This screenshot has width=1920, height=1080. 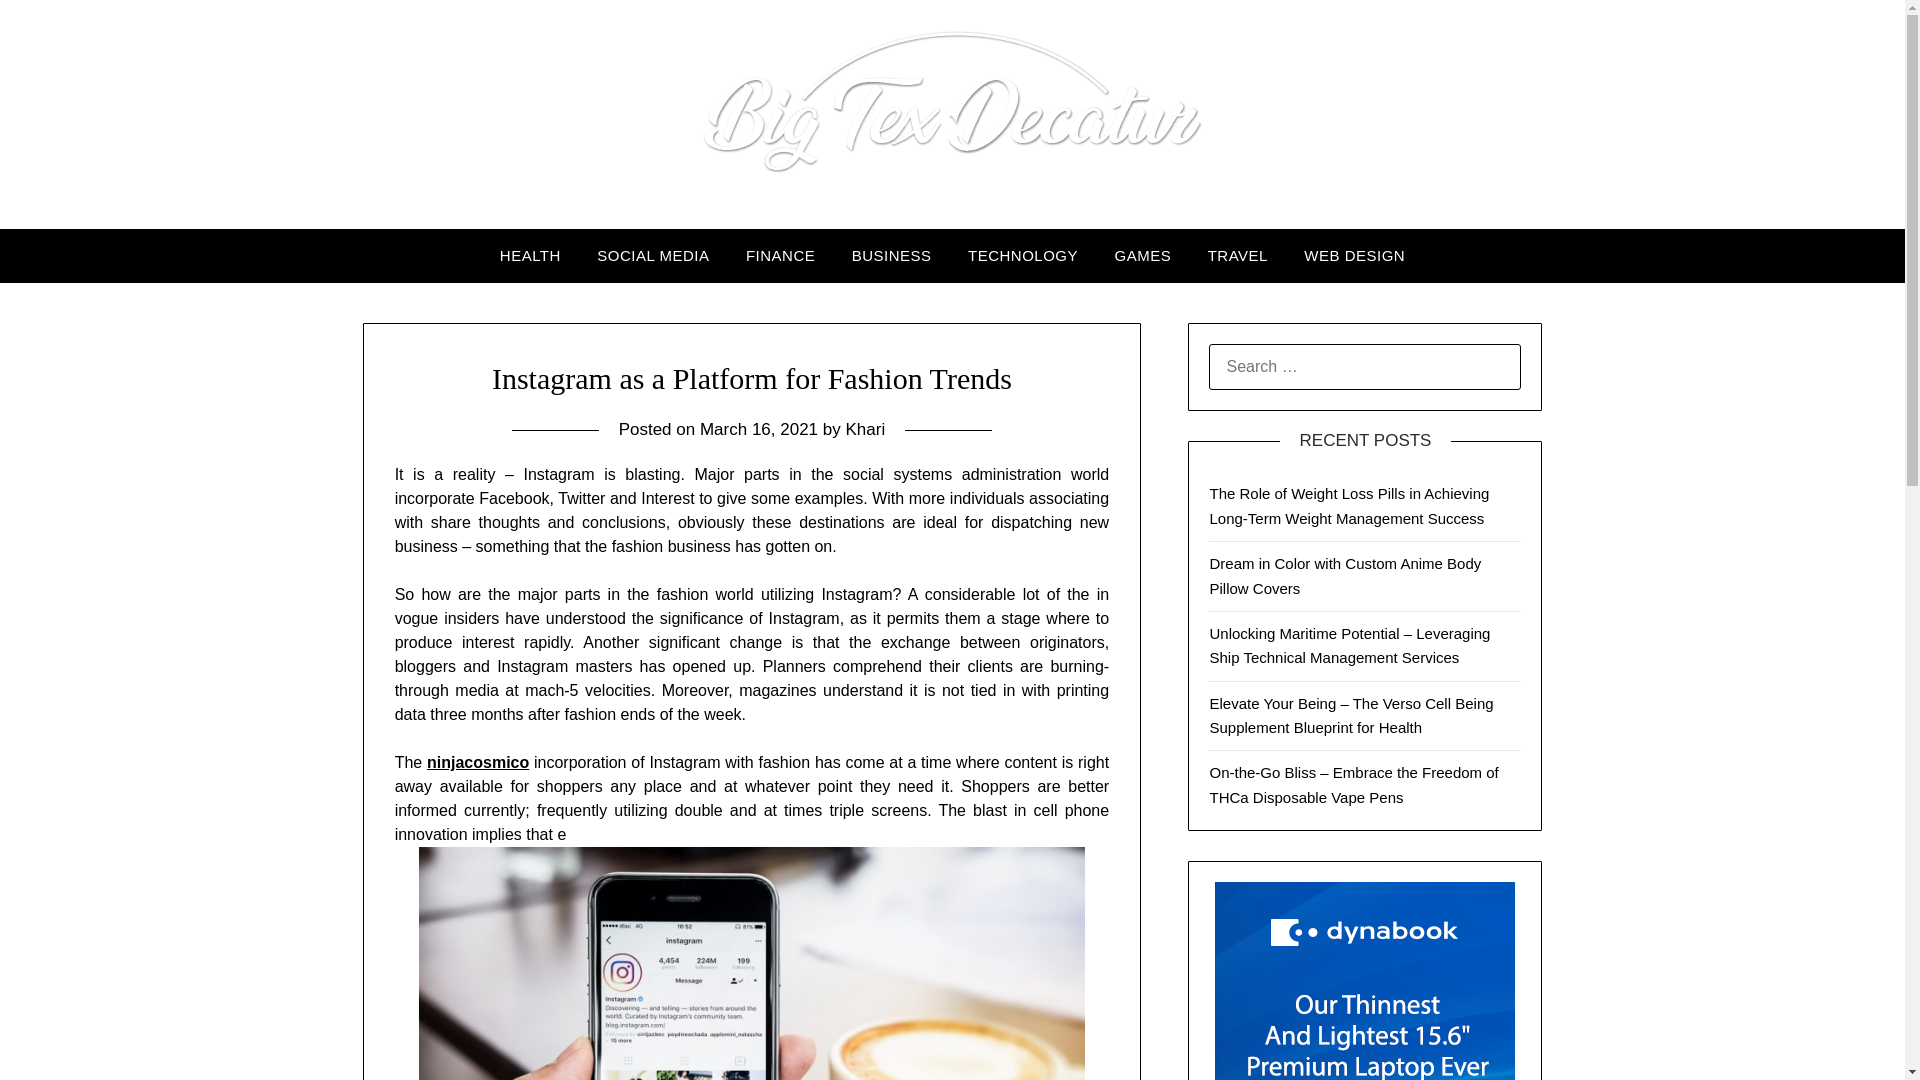 What do you see at coordinates (1142, 255) in the screenshot?
I see `GAMES` at bounding box center [1142, 255].